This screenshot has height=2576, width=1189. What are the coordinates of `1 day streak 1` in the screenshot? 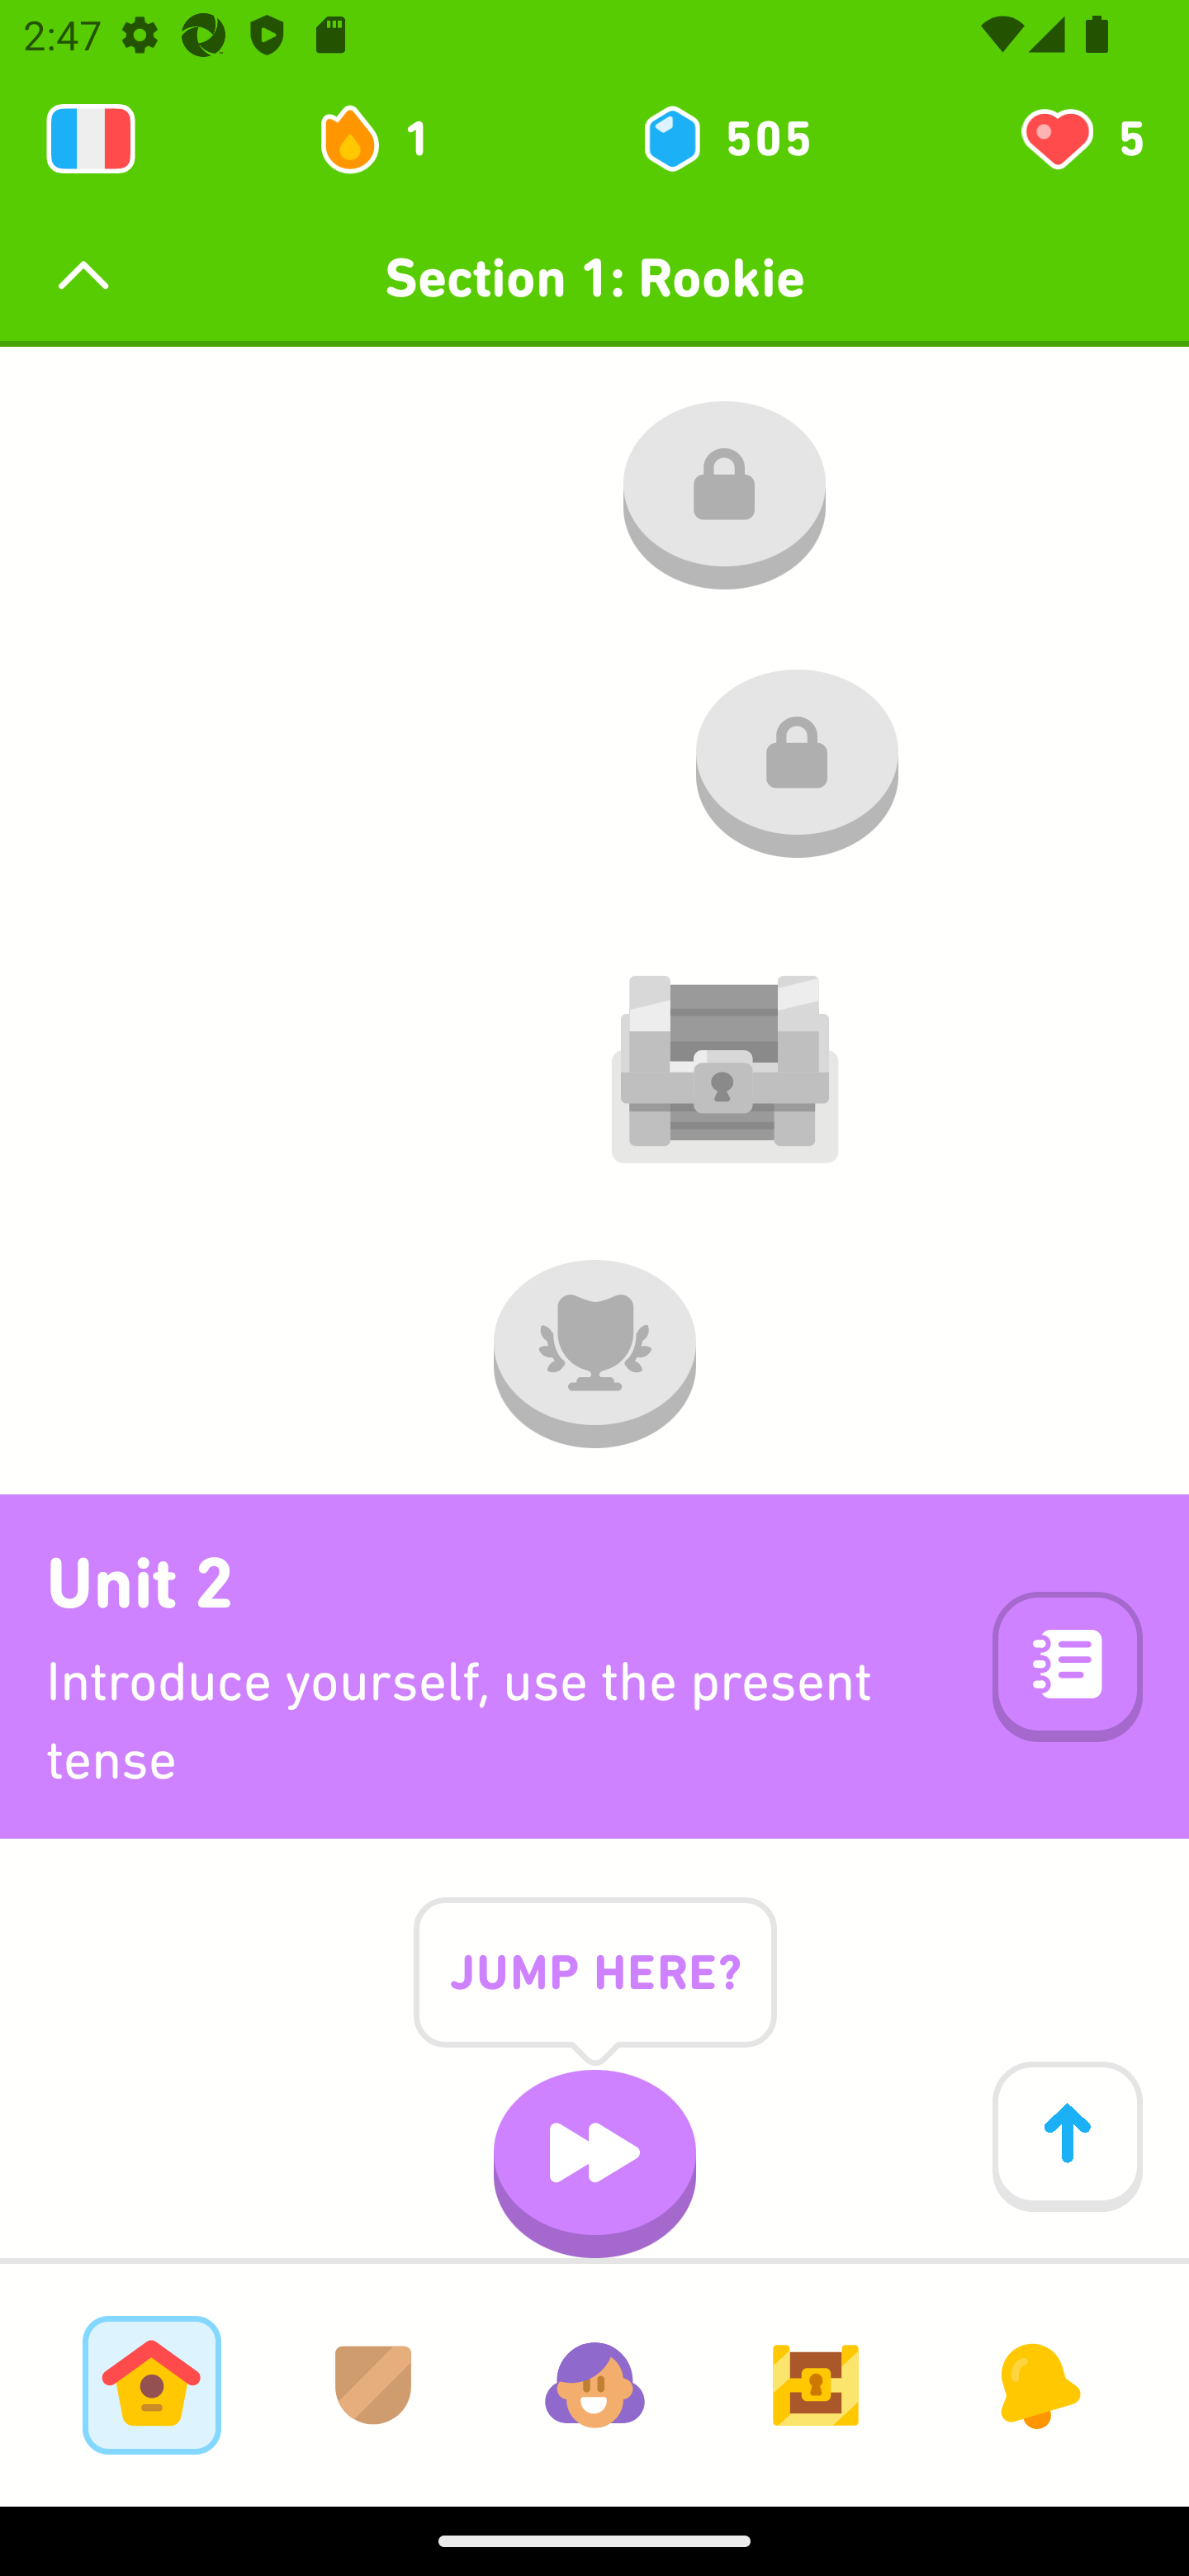 It's located at (388, 139).